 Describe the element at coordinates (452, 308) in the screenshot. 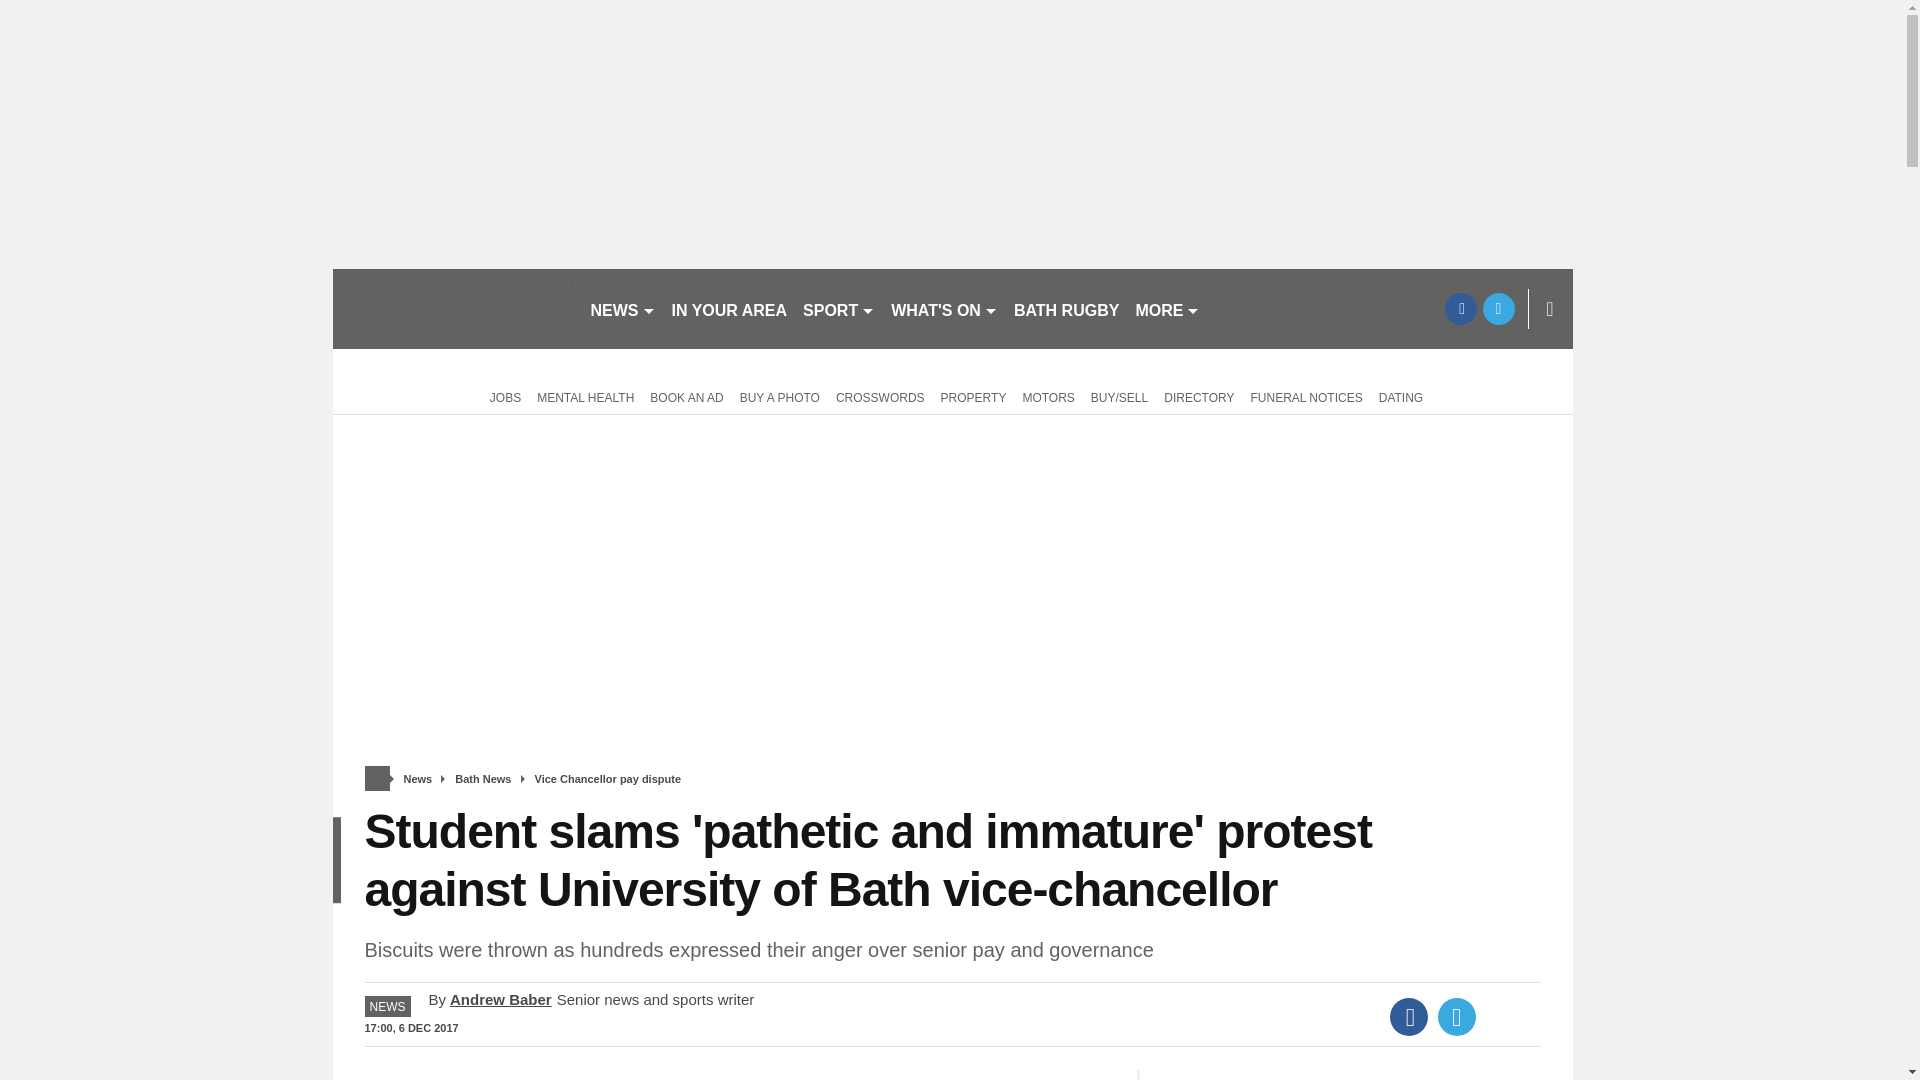

I see `bathchronicle` at that location.